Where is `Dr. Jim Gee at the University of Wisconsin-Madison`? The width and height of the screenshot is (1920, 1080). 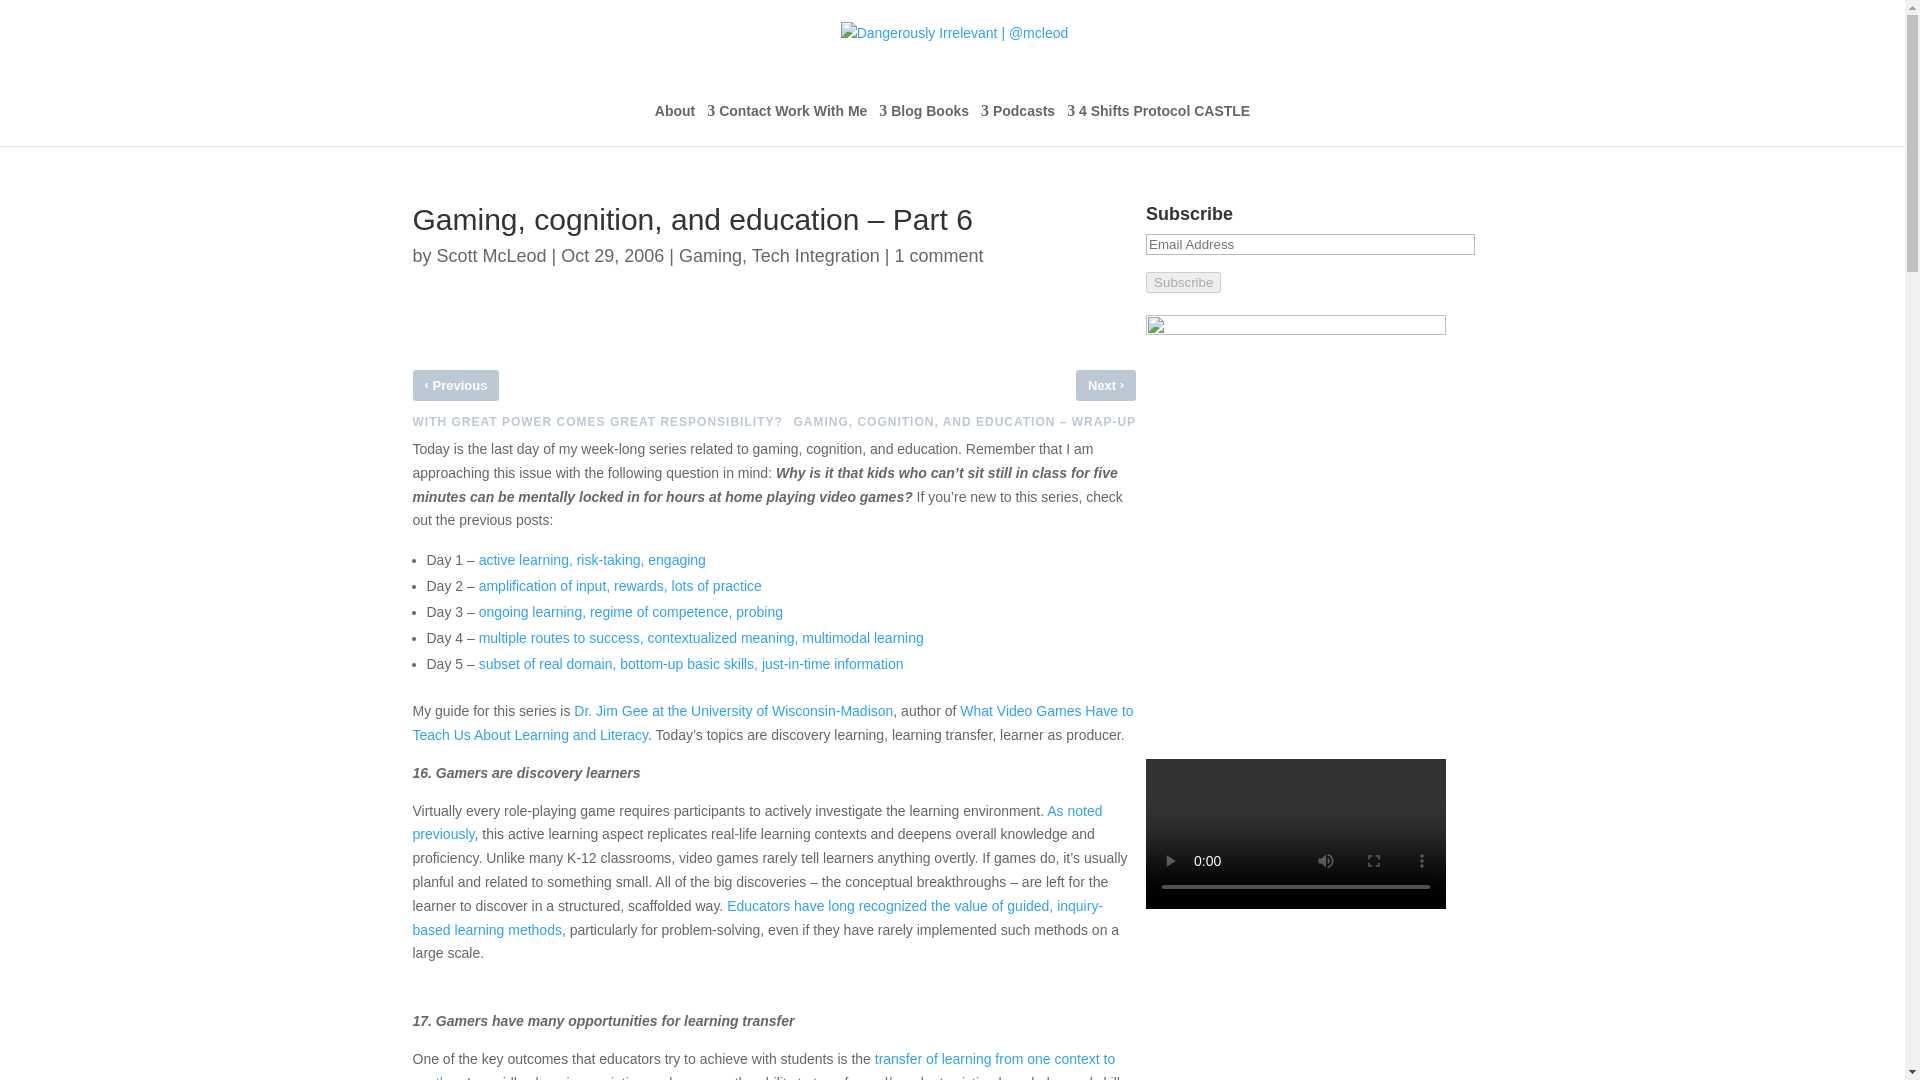 Dr. Jim Gee at the University of Wisconsin-Madison is located at coordinates (733, 711).